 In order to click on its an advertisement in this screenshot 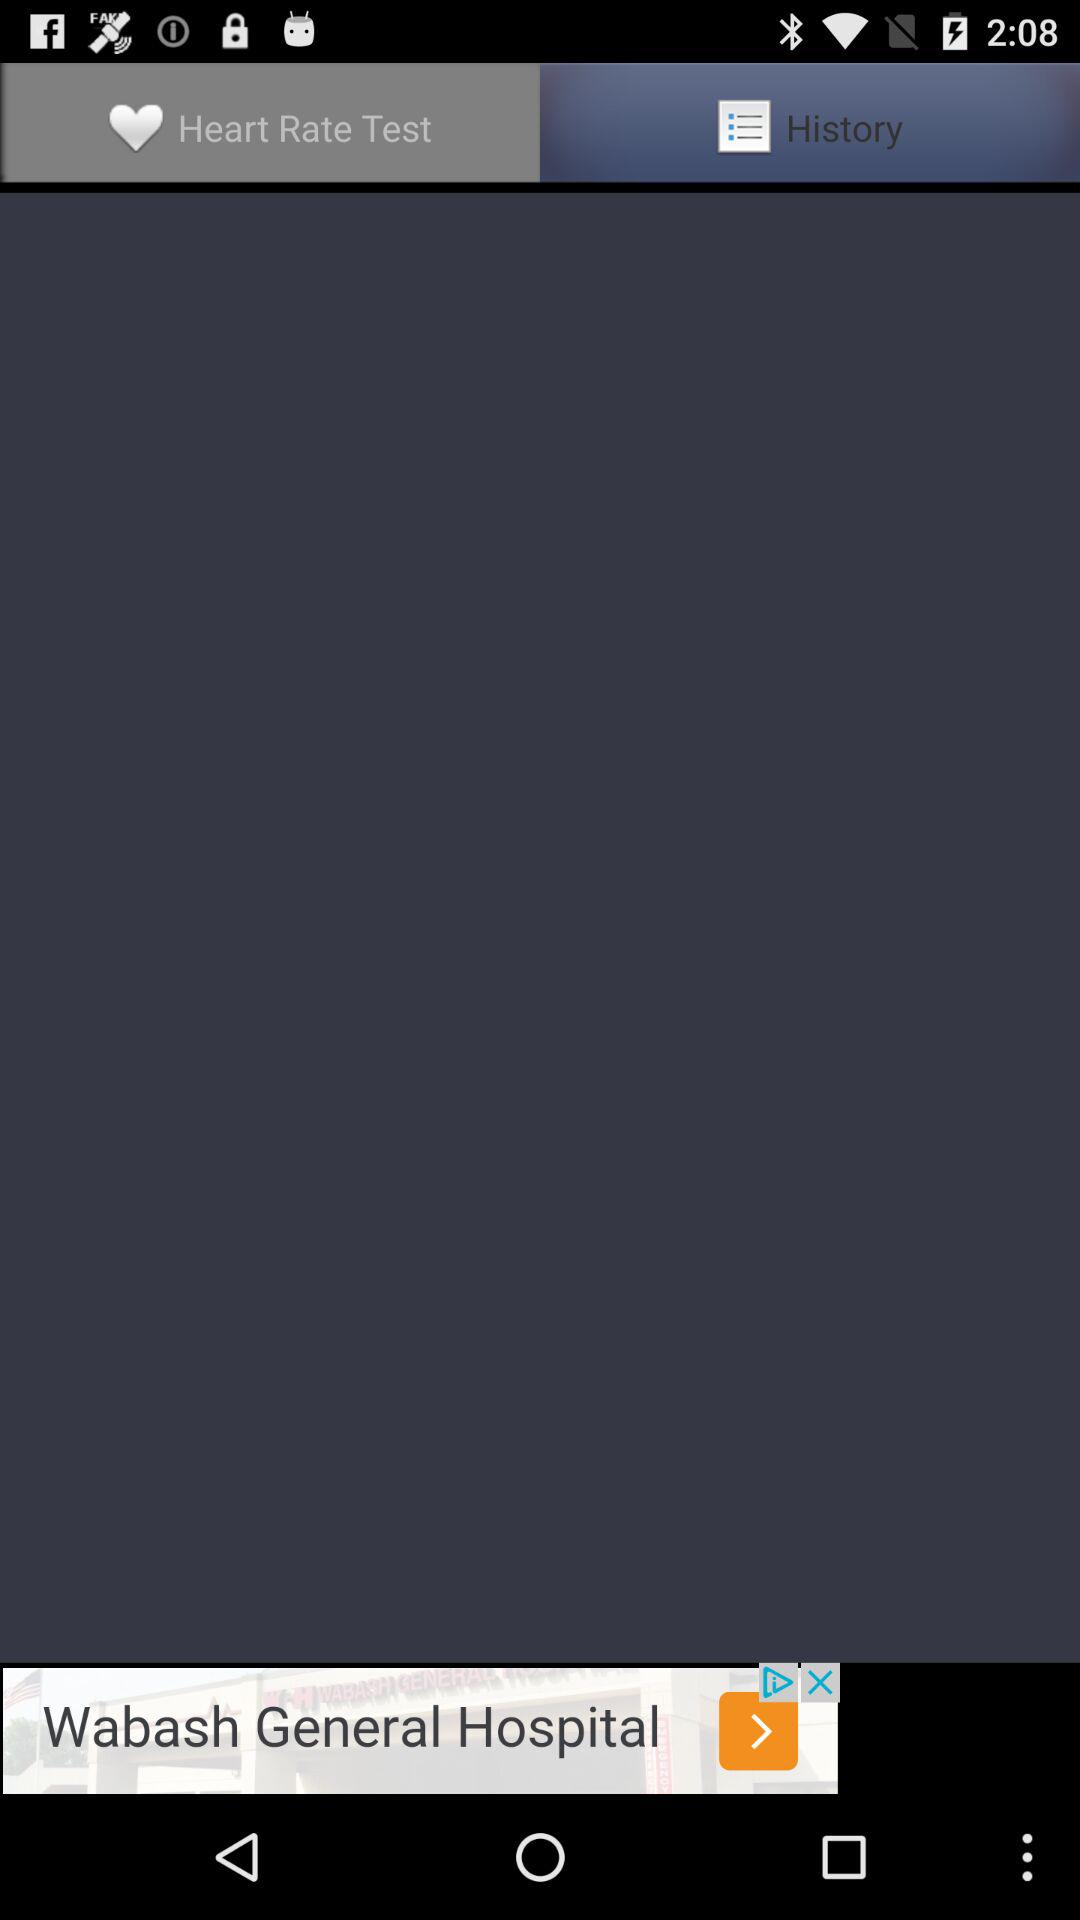, I will do `click(420, 1728)`.